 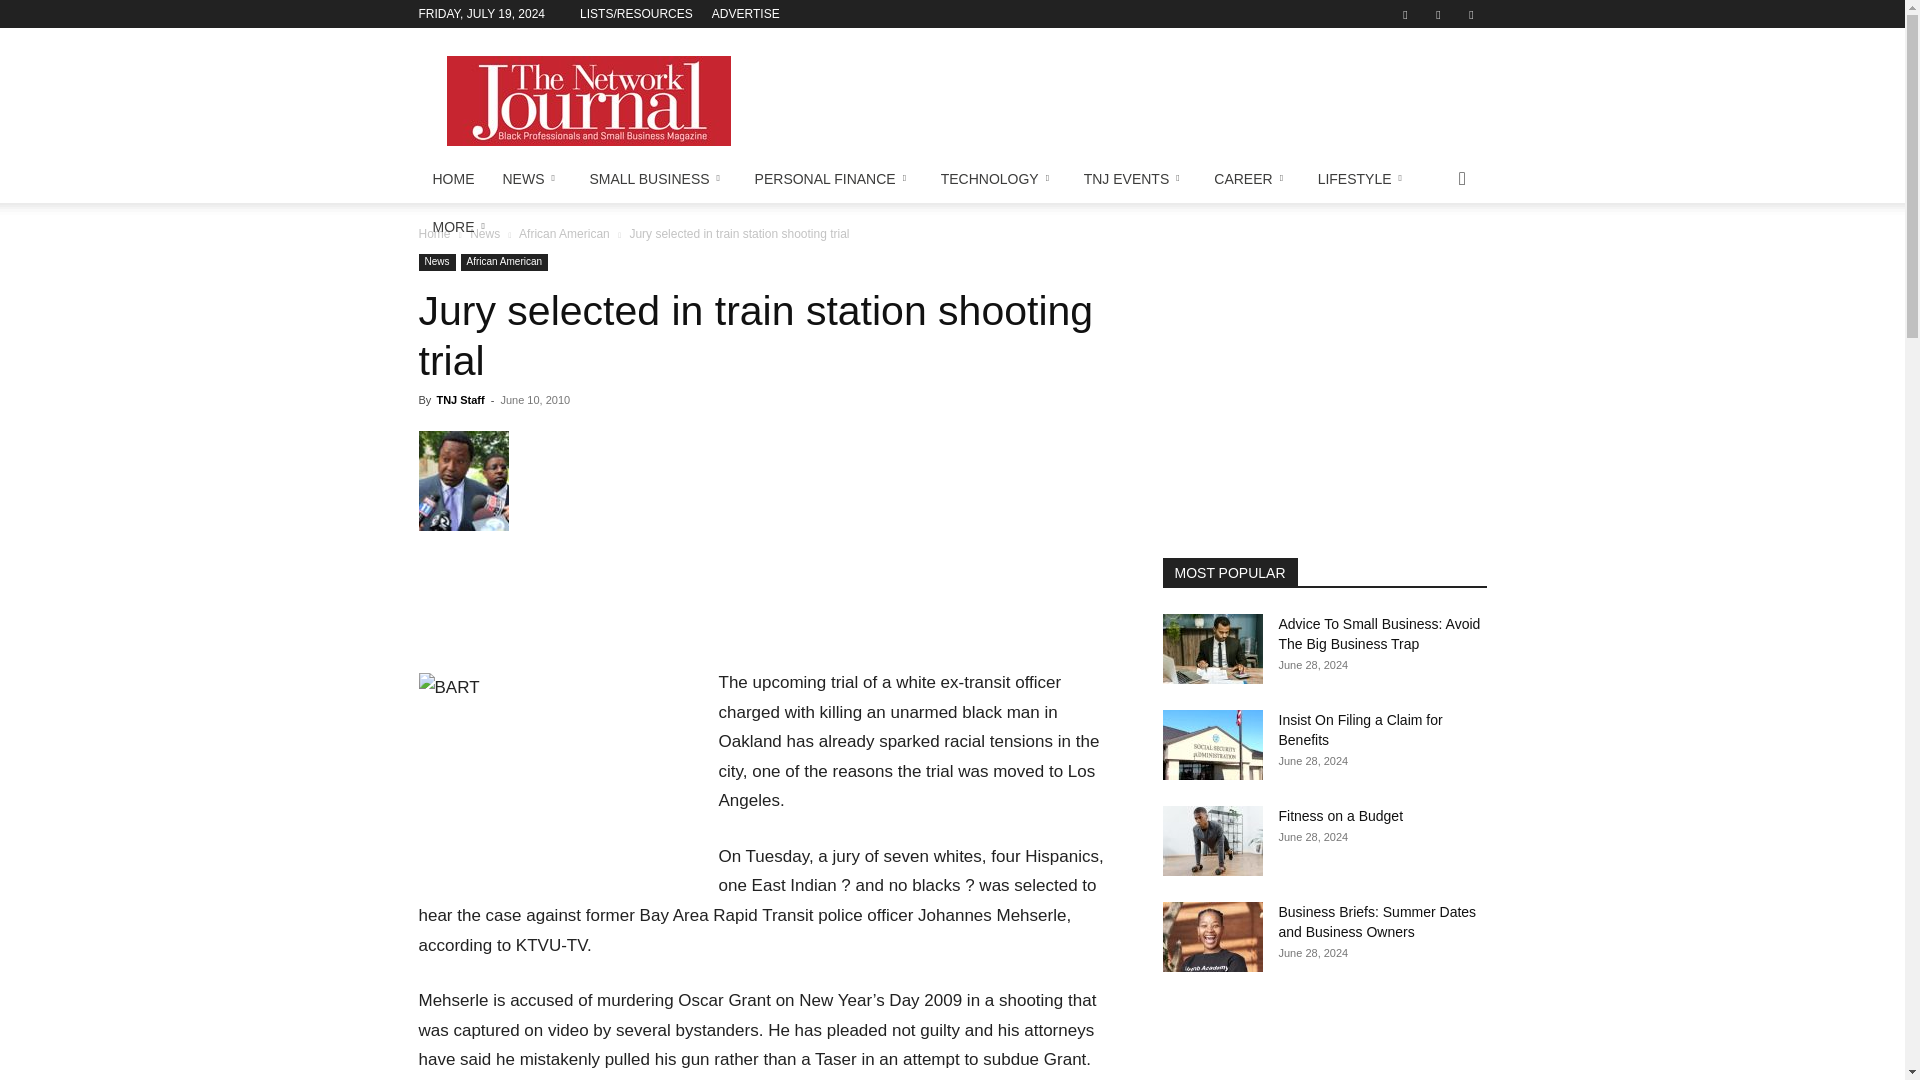 What do you see at coordinates (463, 480) in the screenshot?
I see `bartteaser` at bounding box center [463, 480].